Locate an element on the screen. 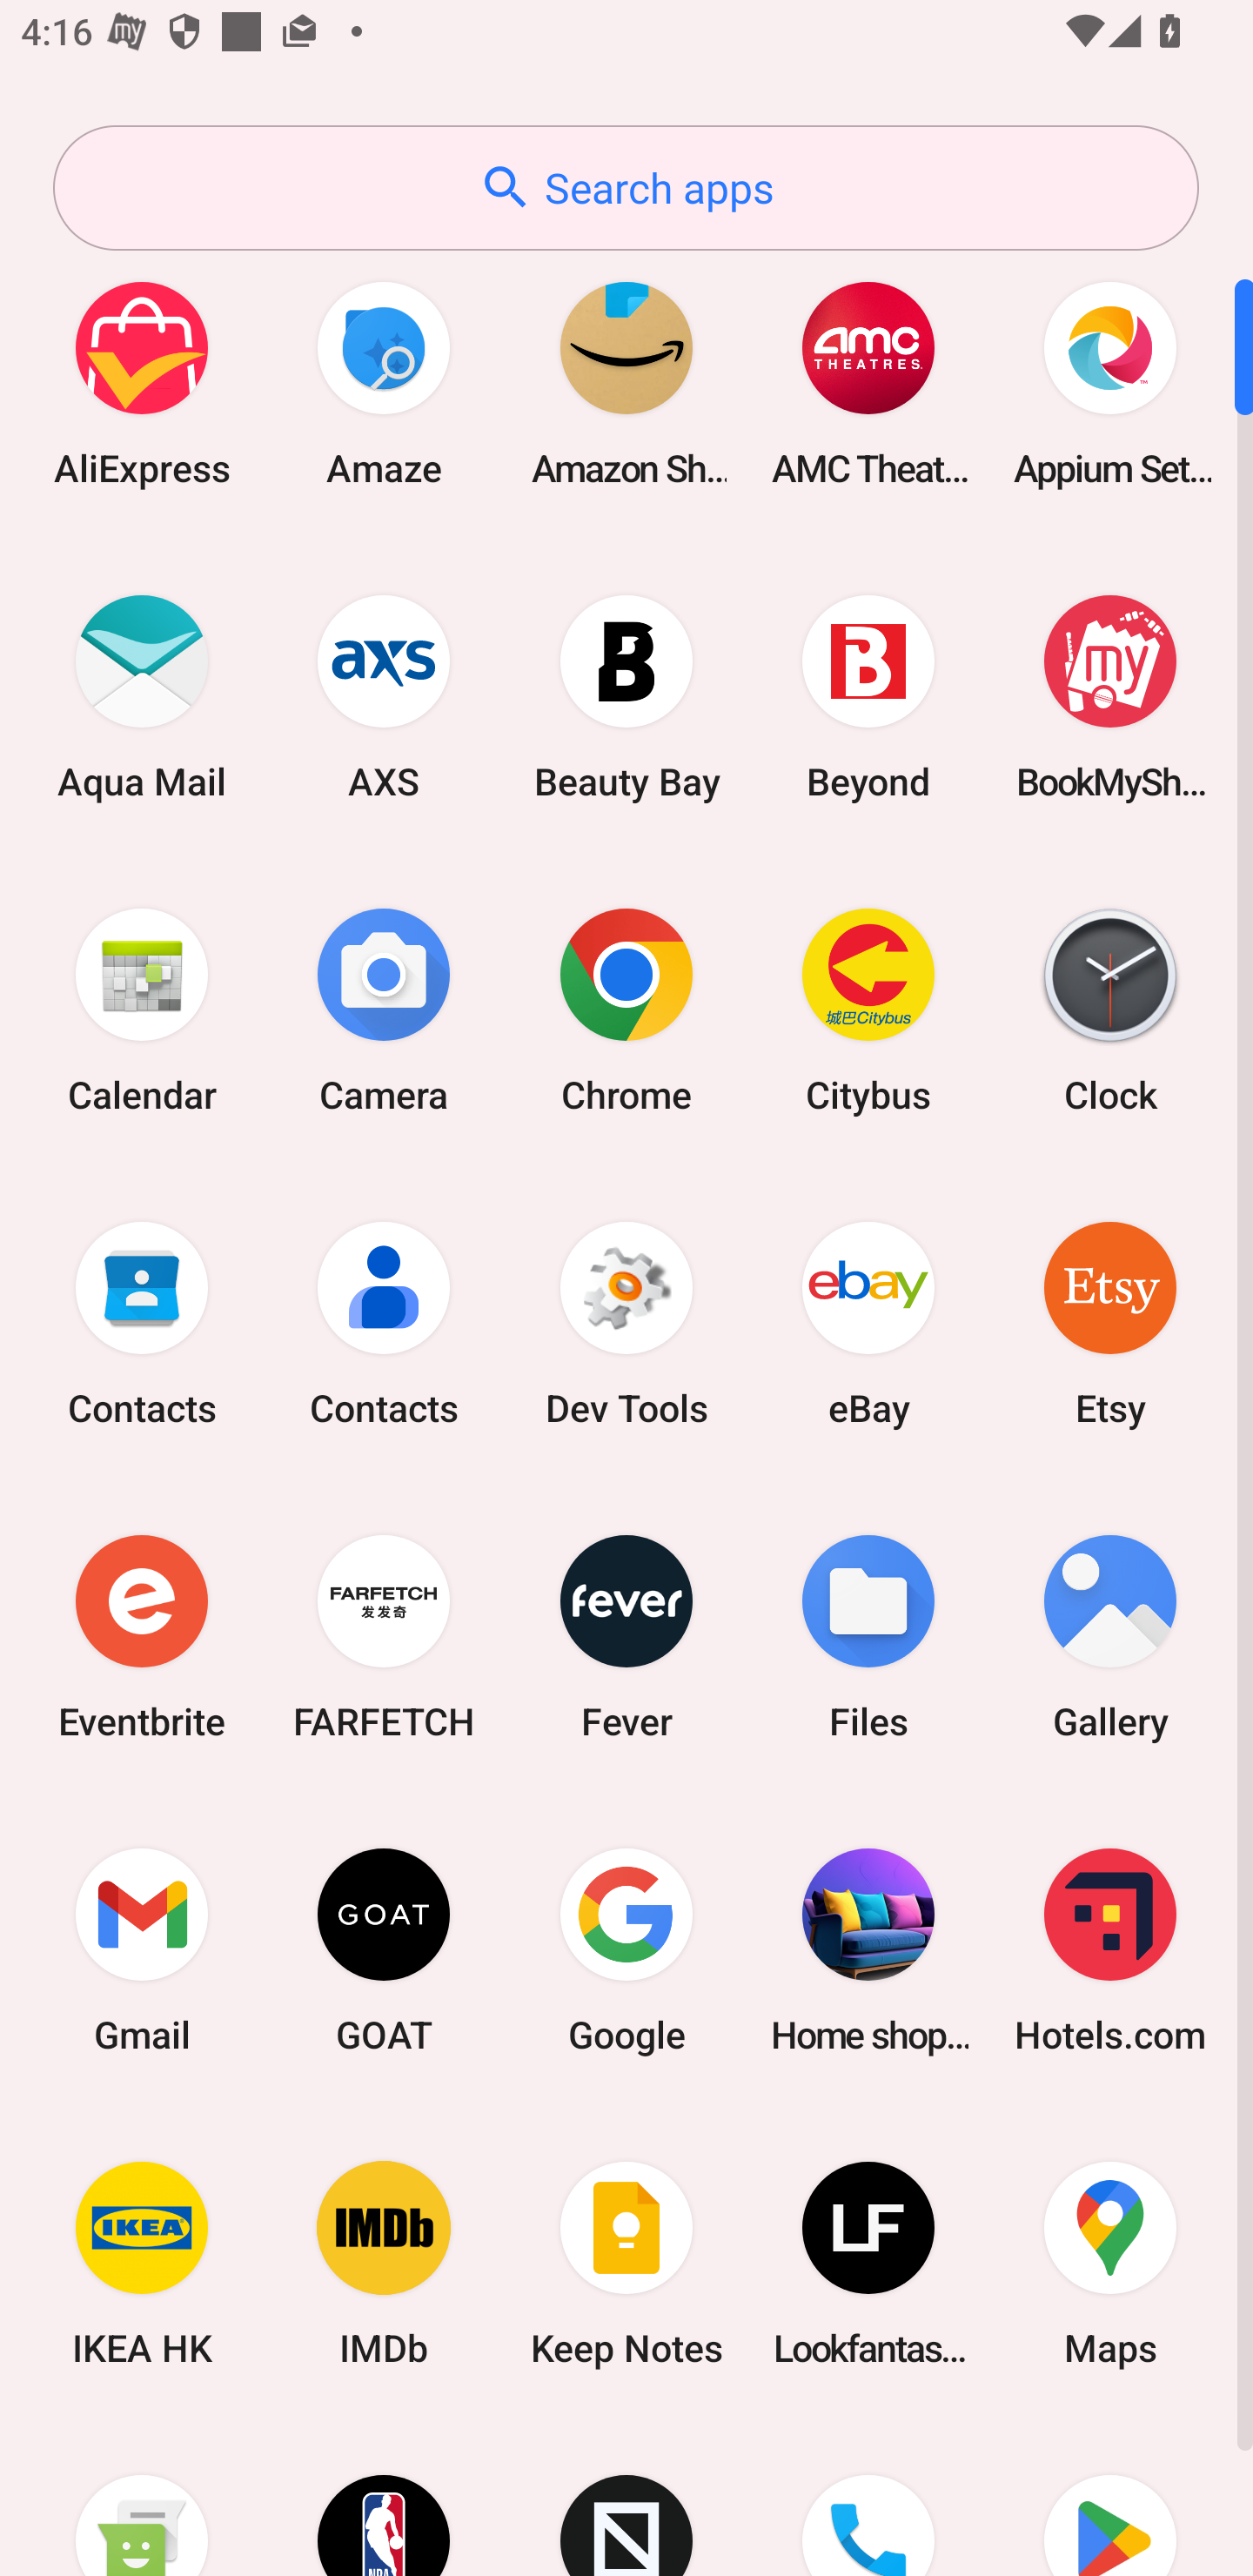 The width and height of the screenshot is (1253, 2576). GOAT is located at coordinates (384, 1949).